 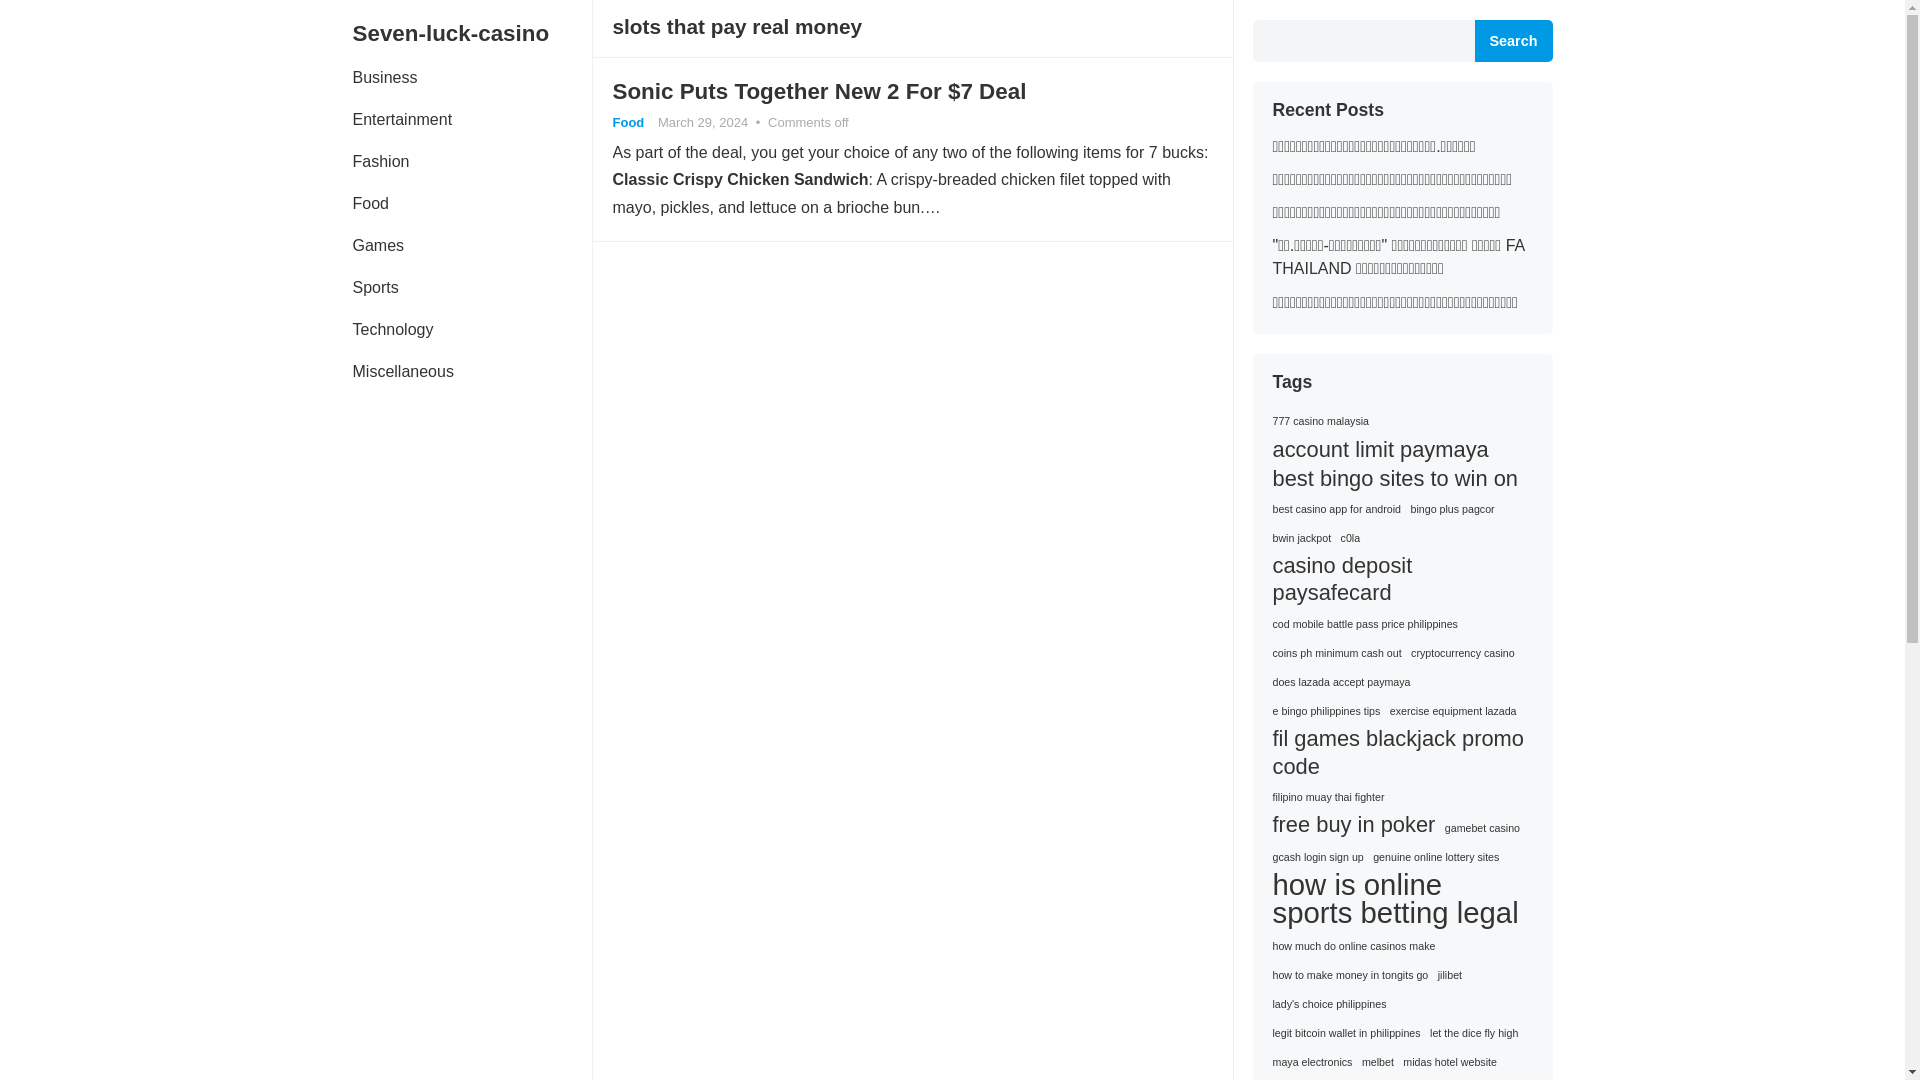 What do you see at coordinates (1336, 654) in the screenshot?
I see `coins ph minimum cash out` at bounding box center [1336, 654].